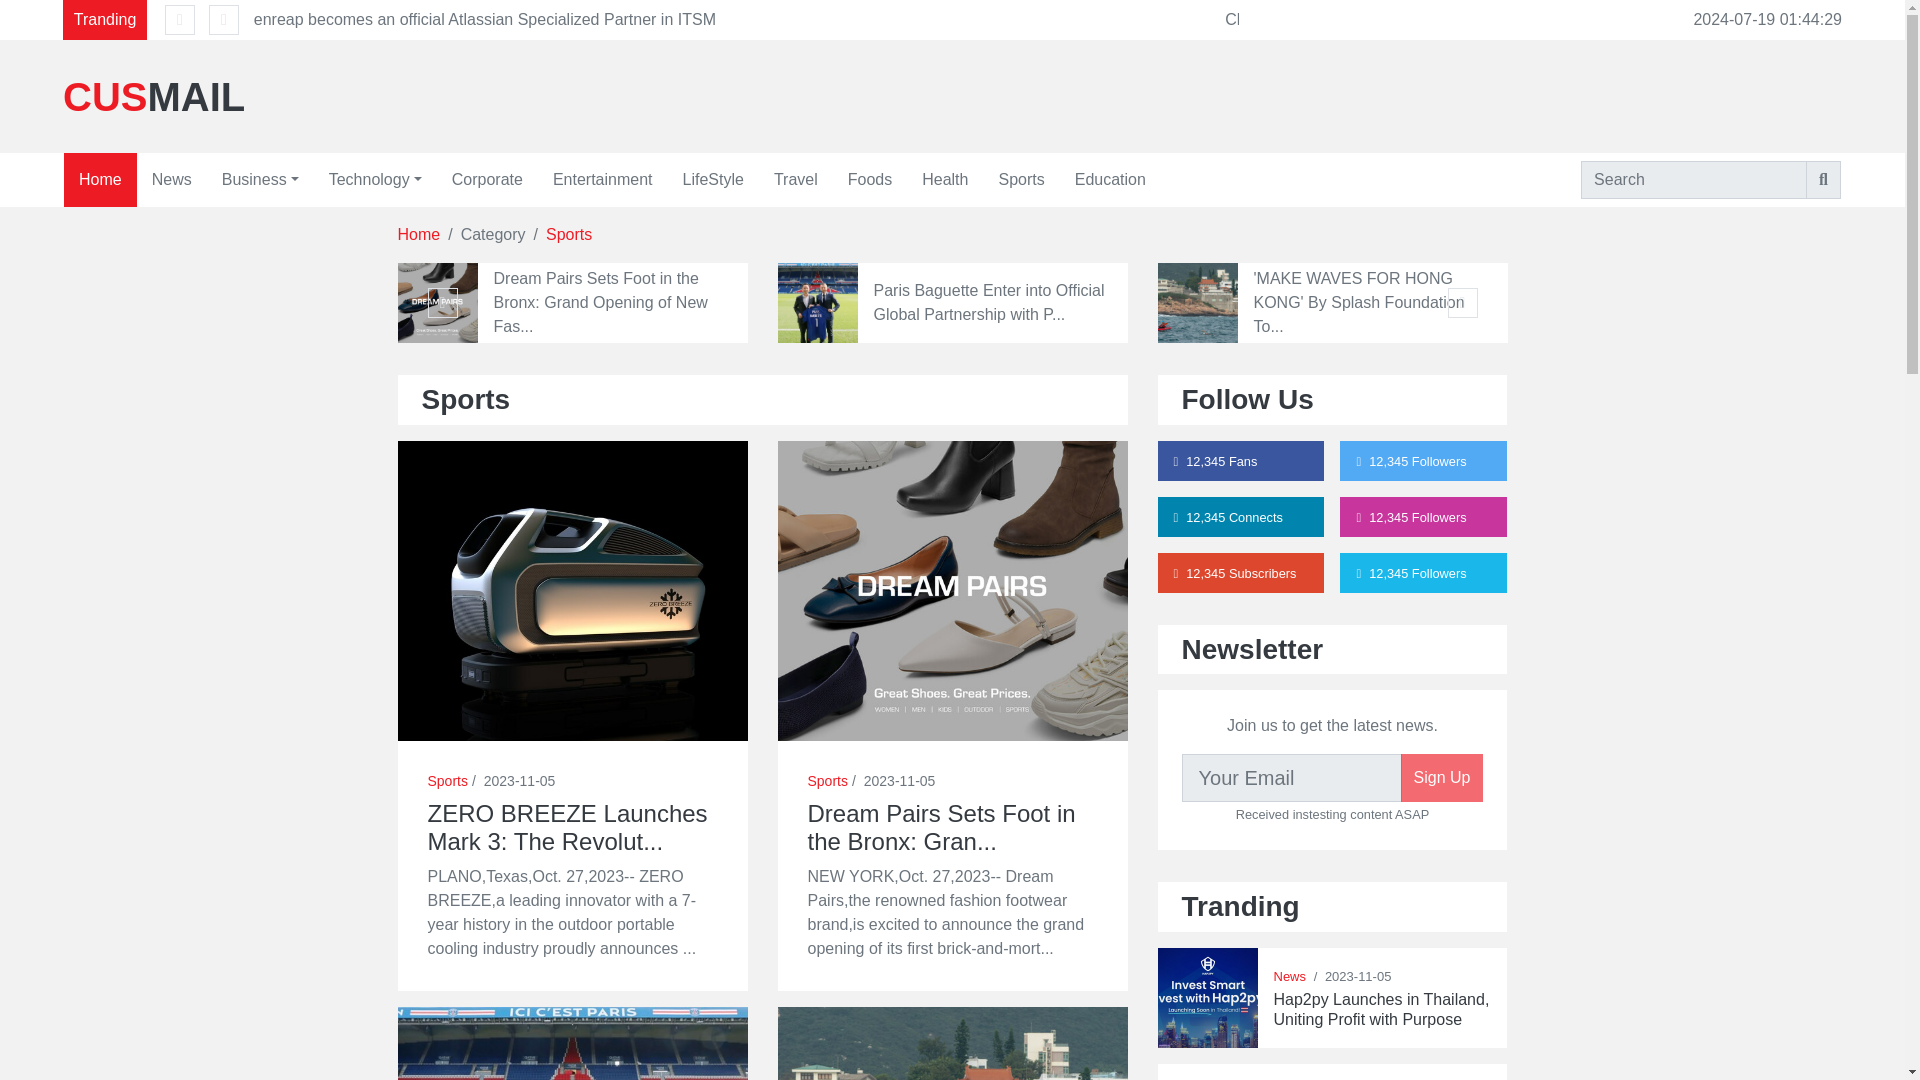 The width and height of the screenshot is (1920, 1080). What do you see at coordinates (602, 180) in the screenshot?
I see `Entertainment` at bounding box center [602, 180].